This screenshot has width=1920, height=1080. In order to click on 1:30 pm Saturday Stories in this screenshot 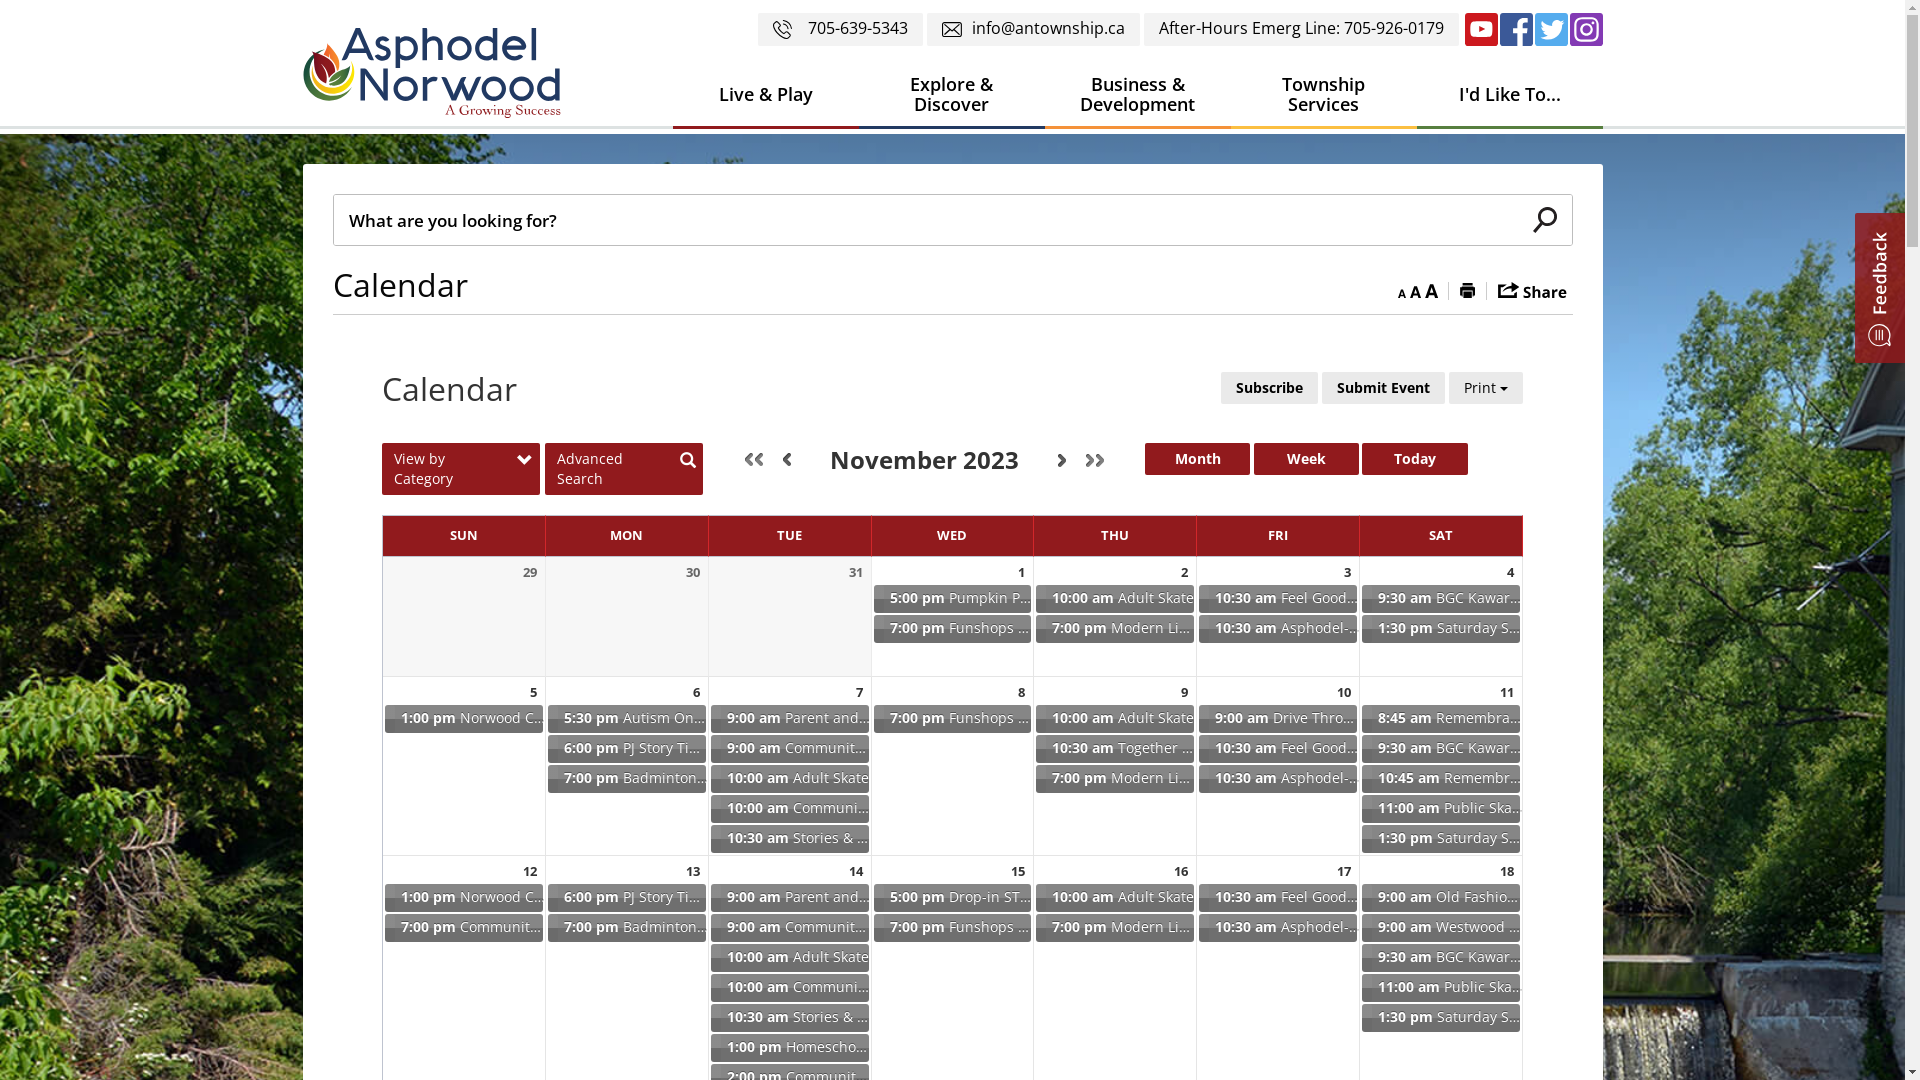, I will do `click(1441, 629)`.